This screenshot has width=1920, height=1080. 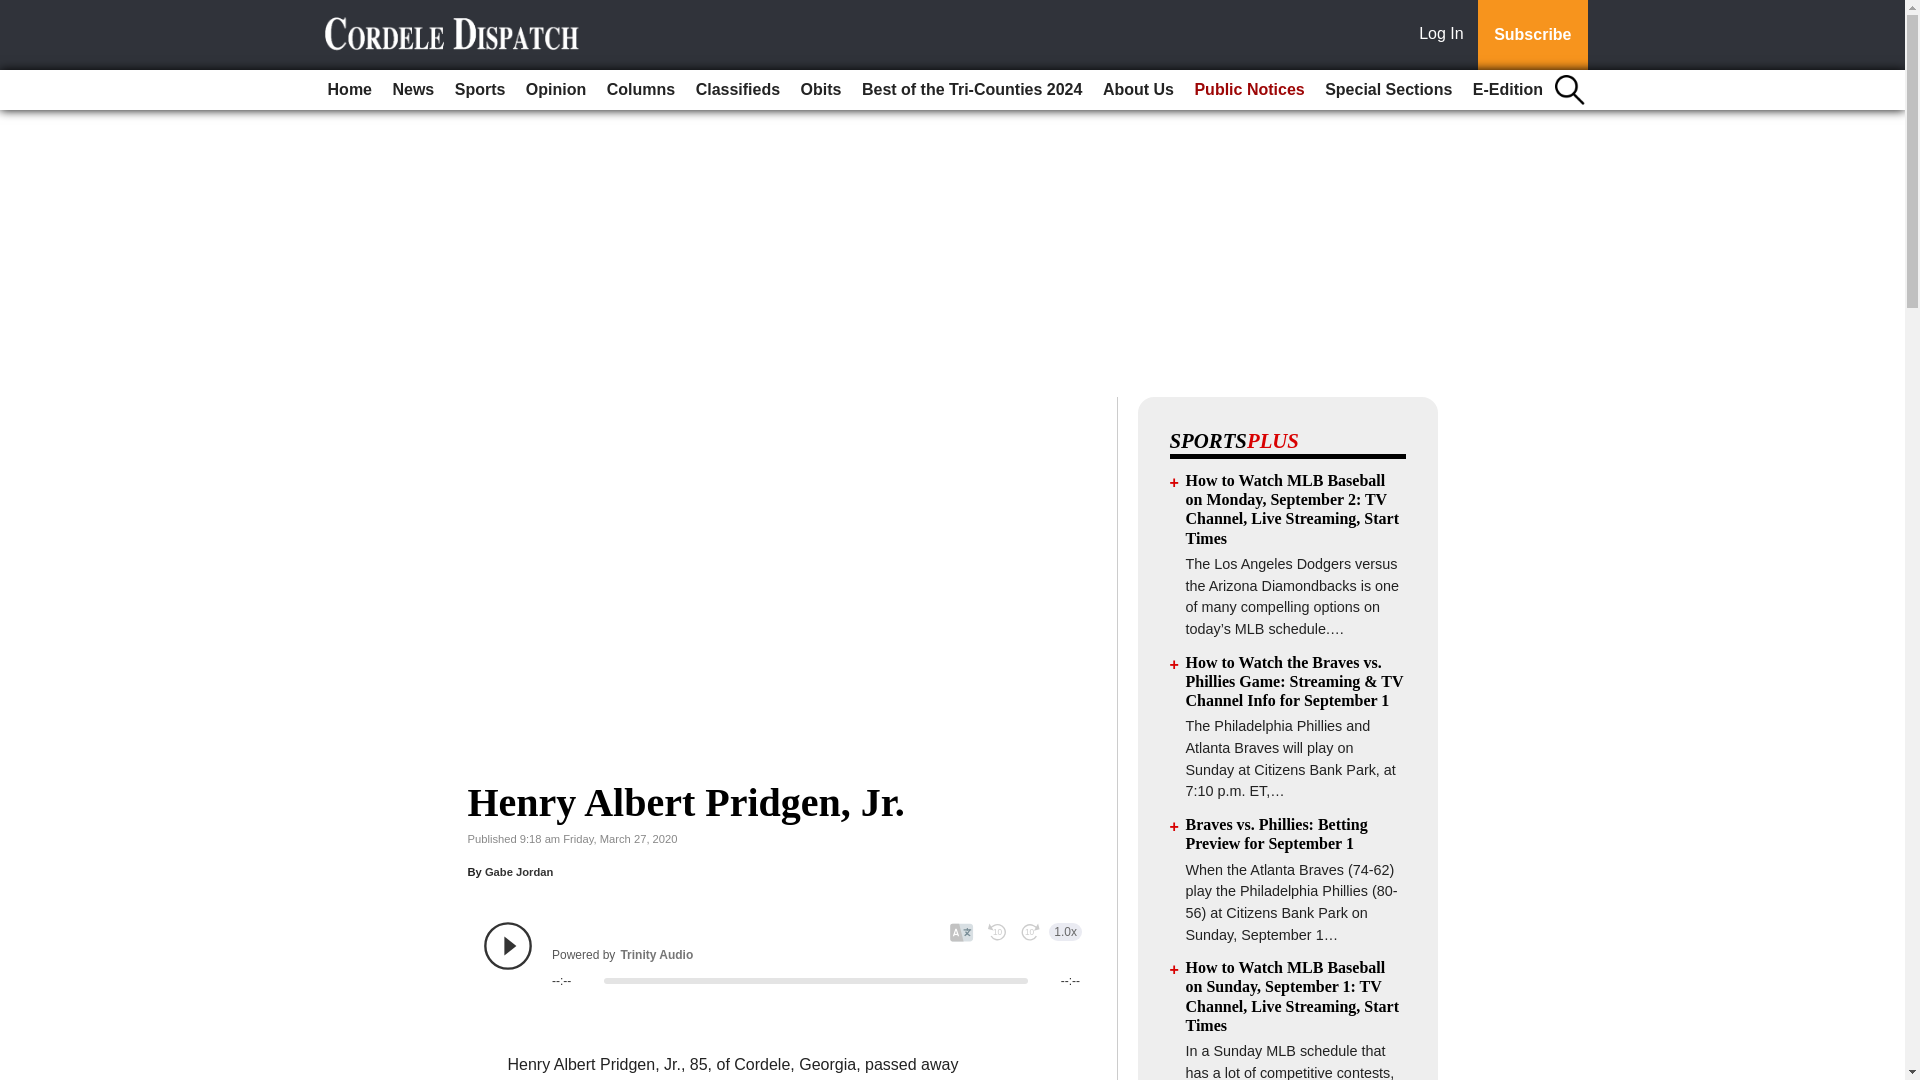 What do you see at coordinates (1276, 834) in the screenshot?
I see `Braves vs. Phillies: Betting Preview for September 1` at bounding box center [1276, 834].